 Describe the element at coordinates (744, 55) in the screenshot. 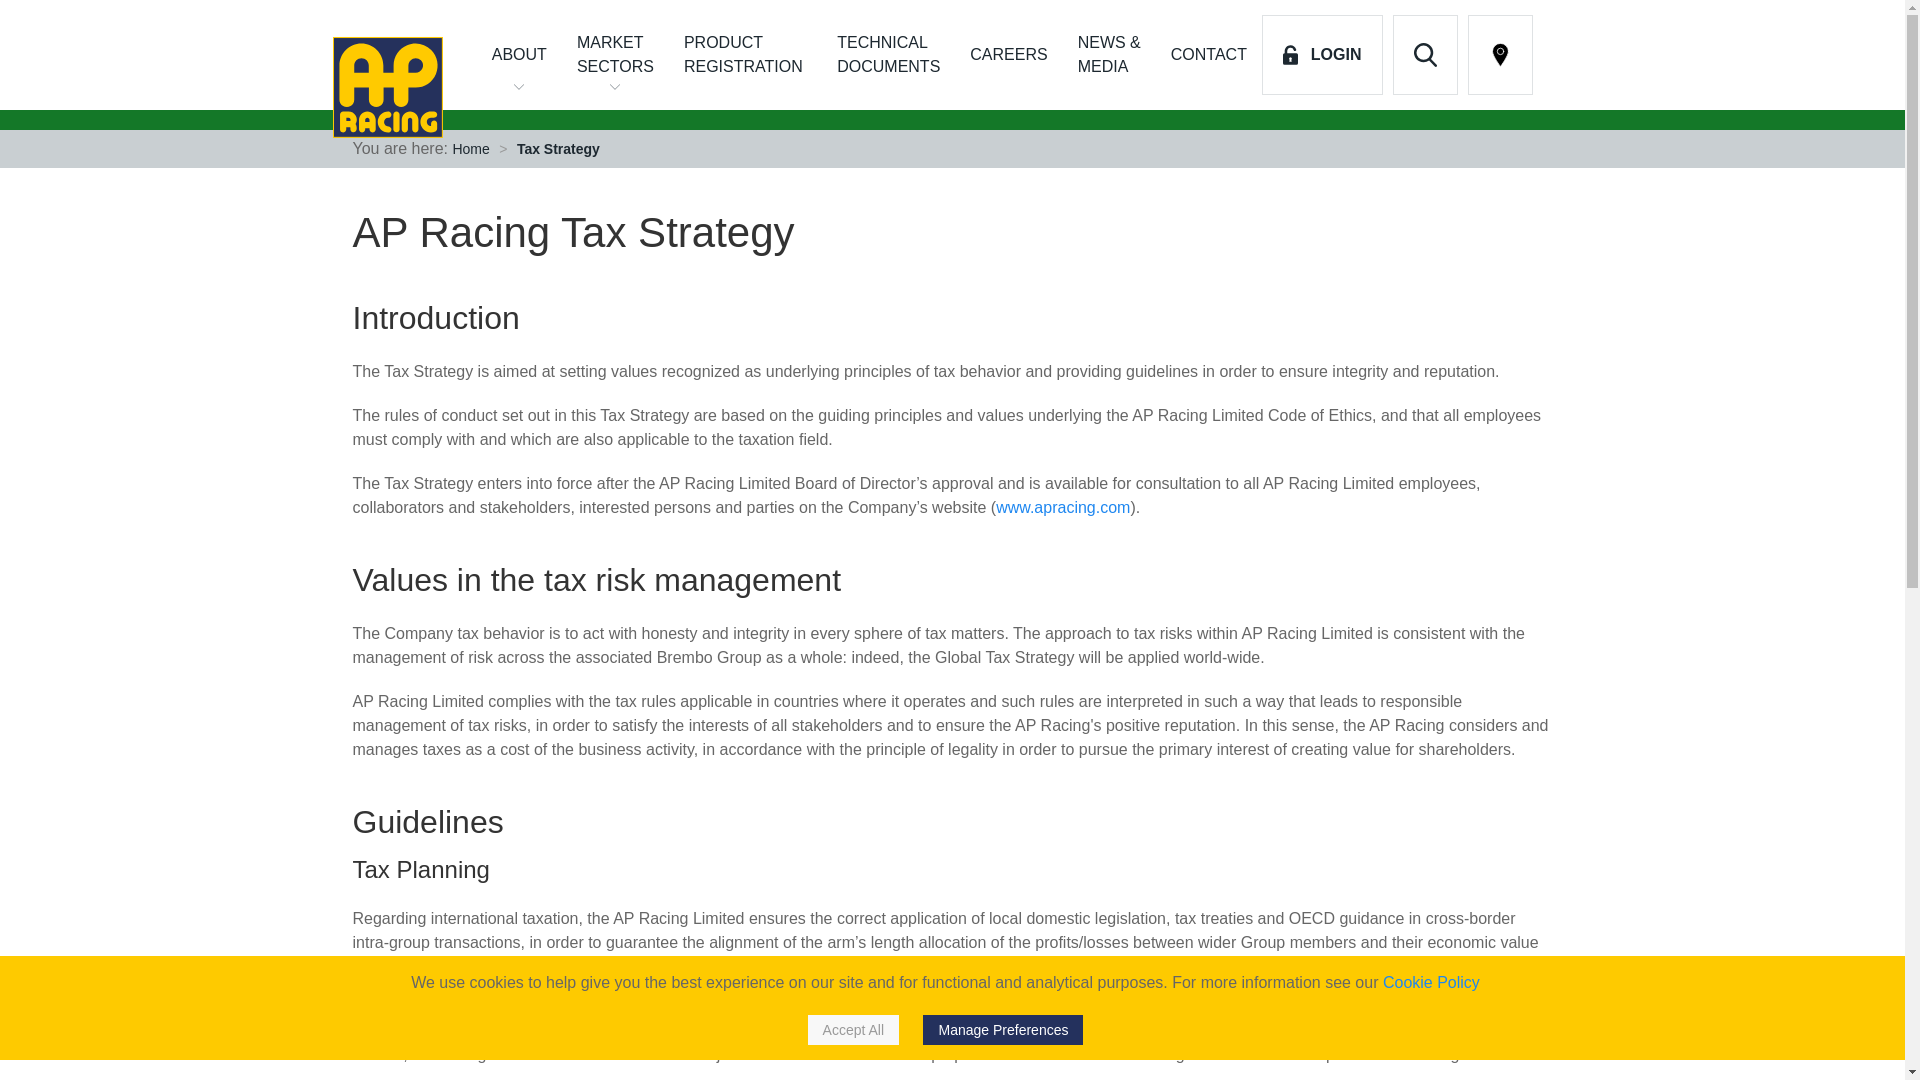

I see `PRODUCT REGISTRATION ` at that location.